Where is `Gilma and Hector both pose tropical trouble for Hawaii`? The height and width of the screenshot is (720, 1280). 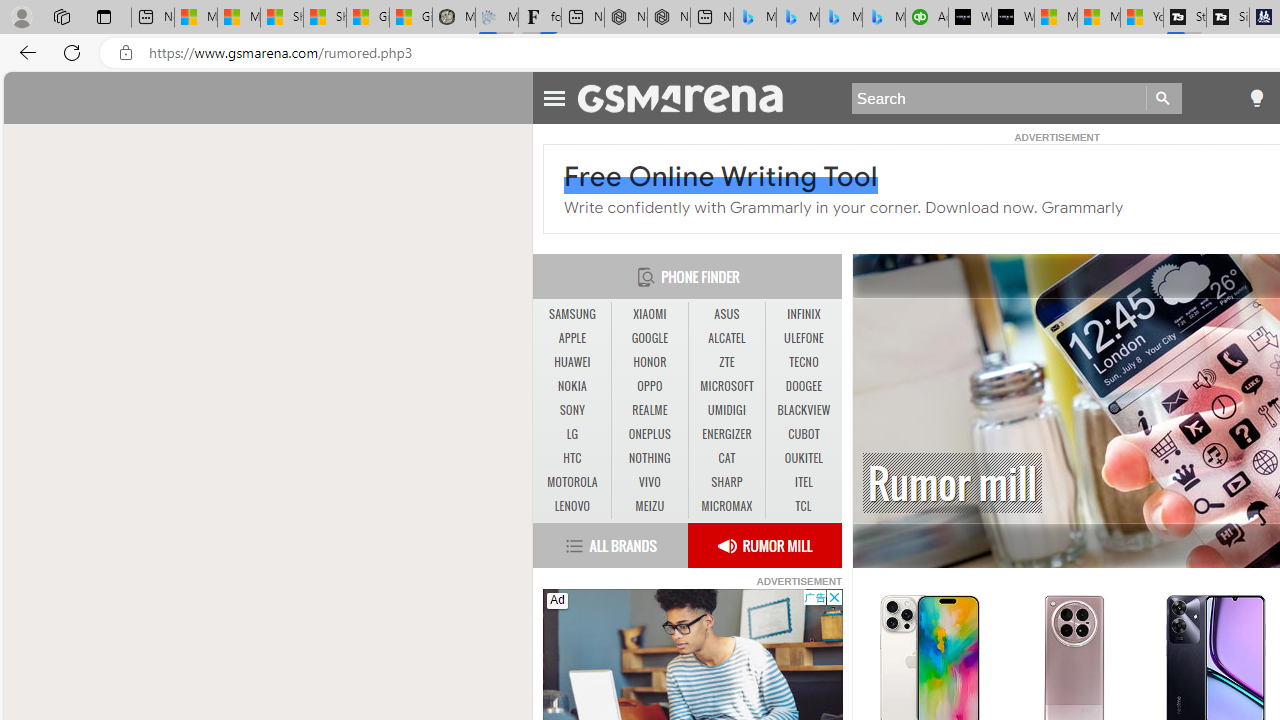 Gilma and Hector both pose tropical trouble for Hawaii is located at coordinates (411, 18).